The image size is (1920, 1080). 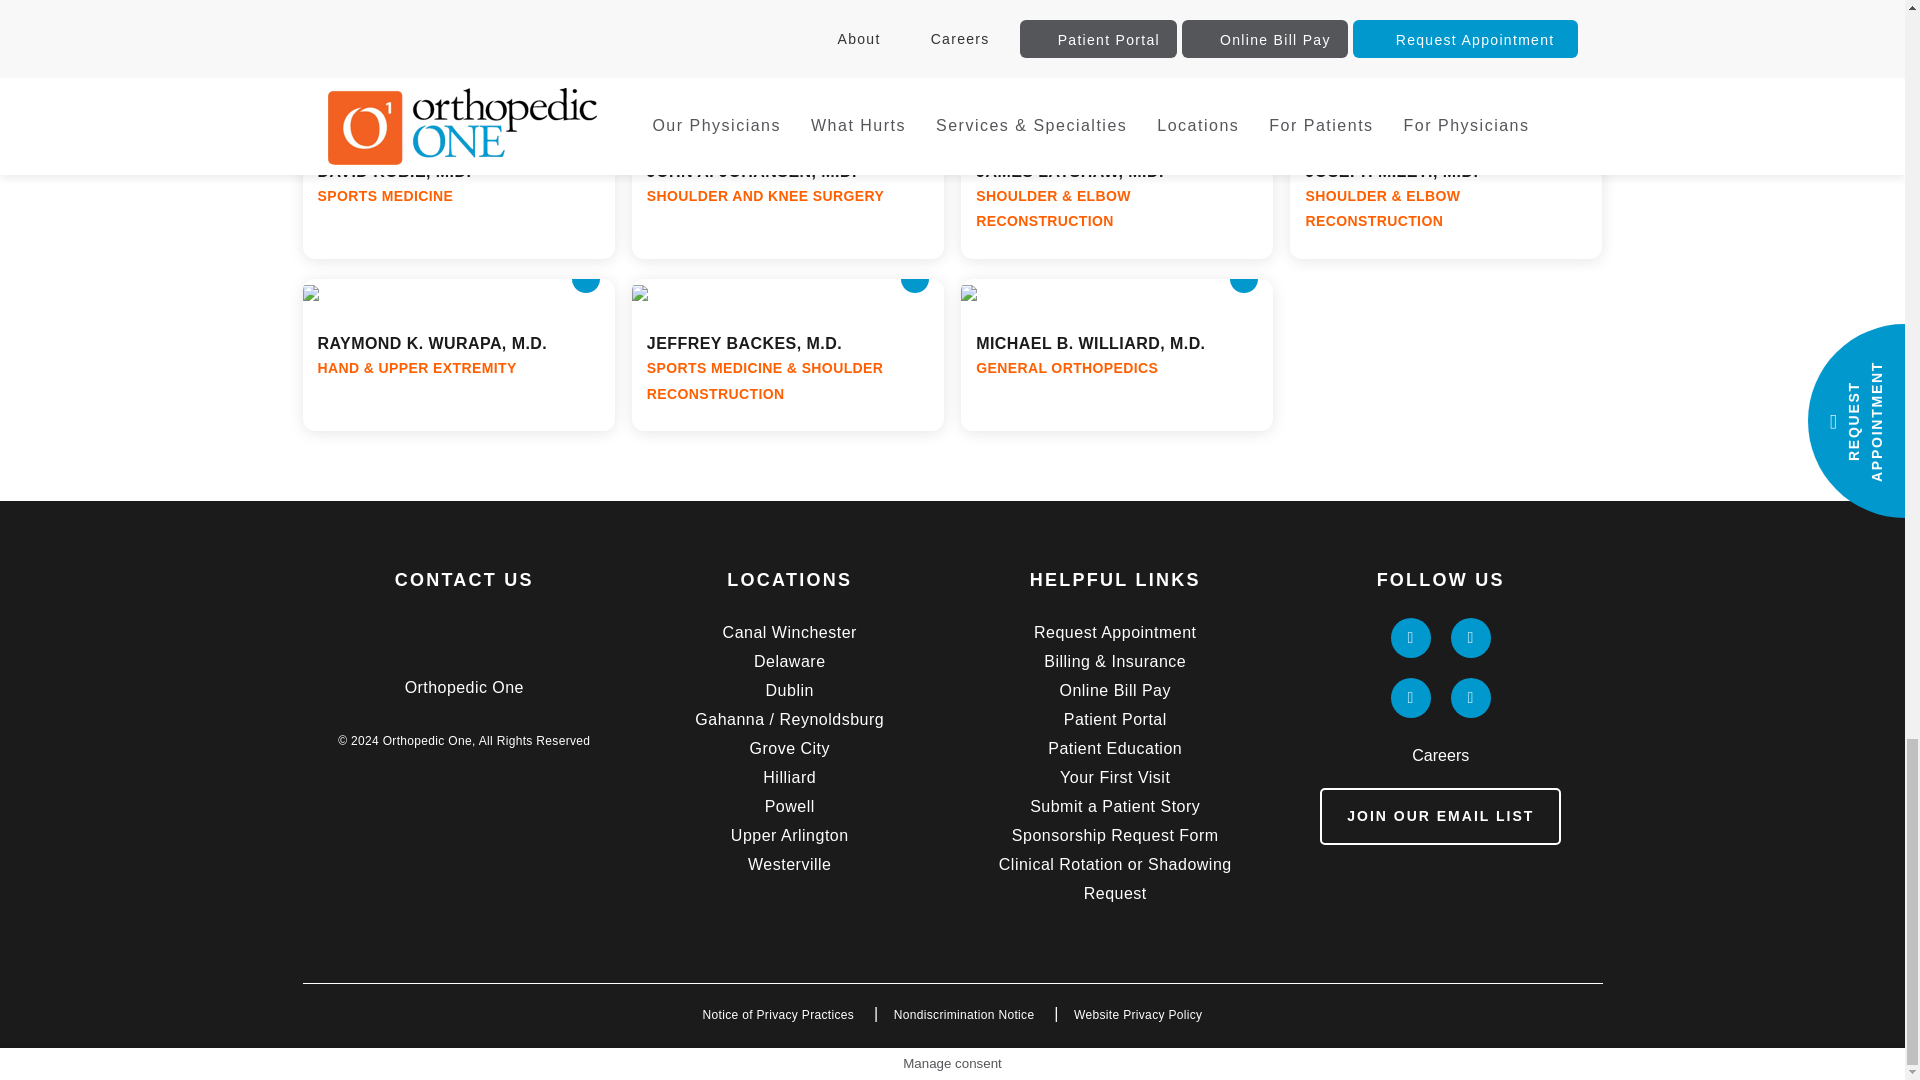 I want to click on Orthopedic One Home Page, so click(x=464, y=630).